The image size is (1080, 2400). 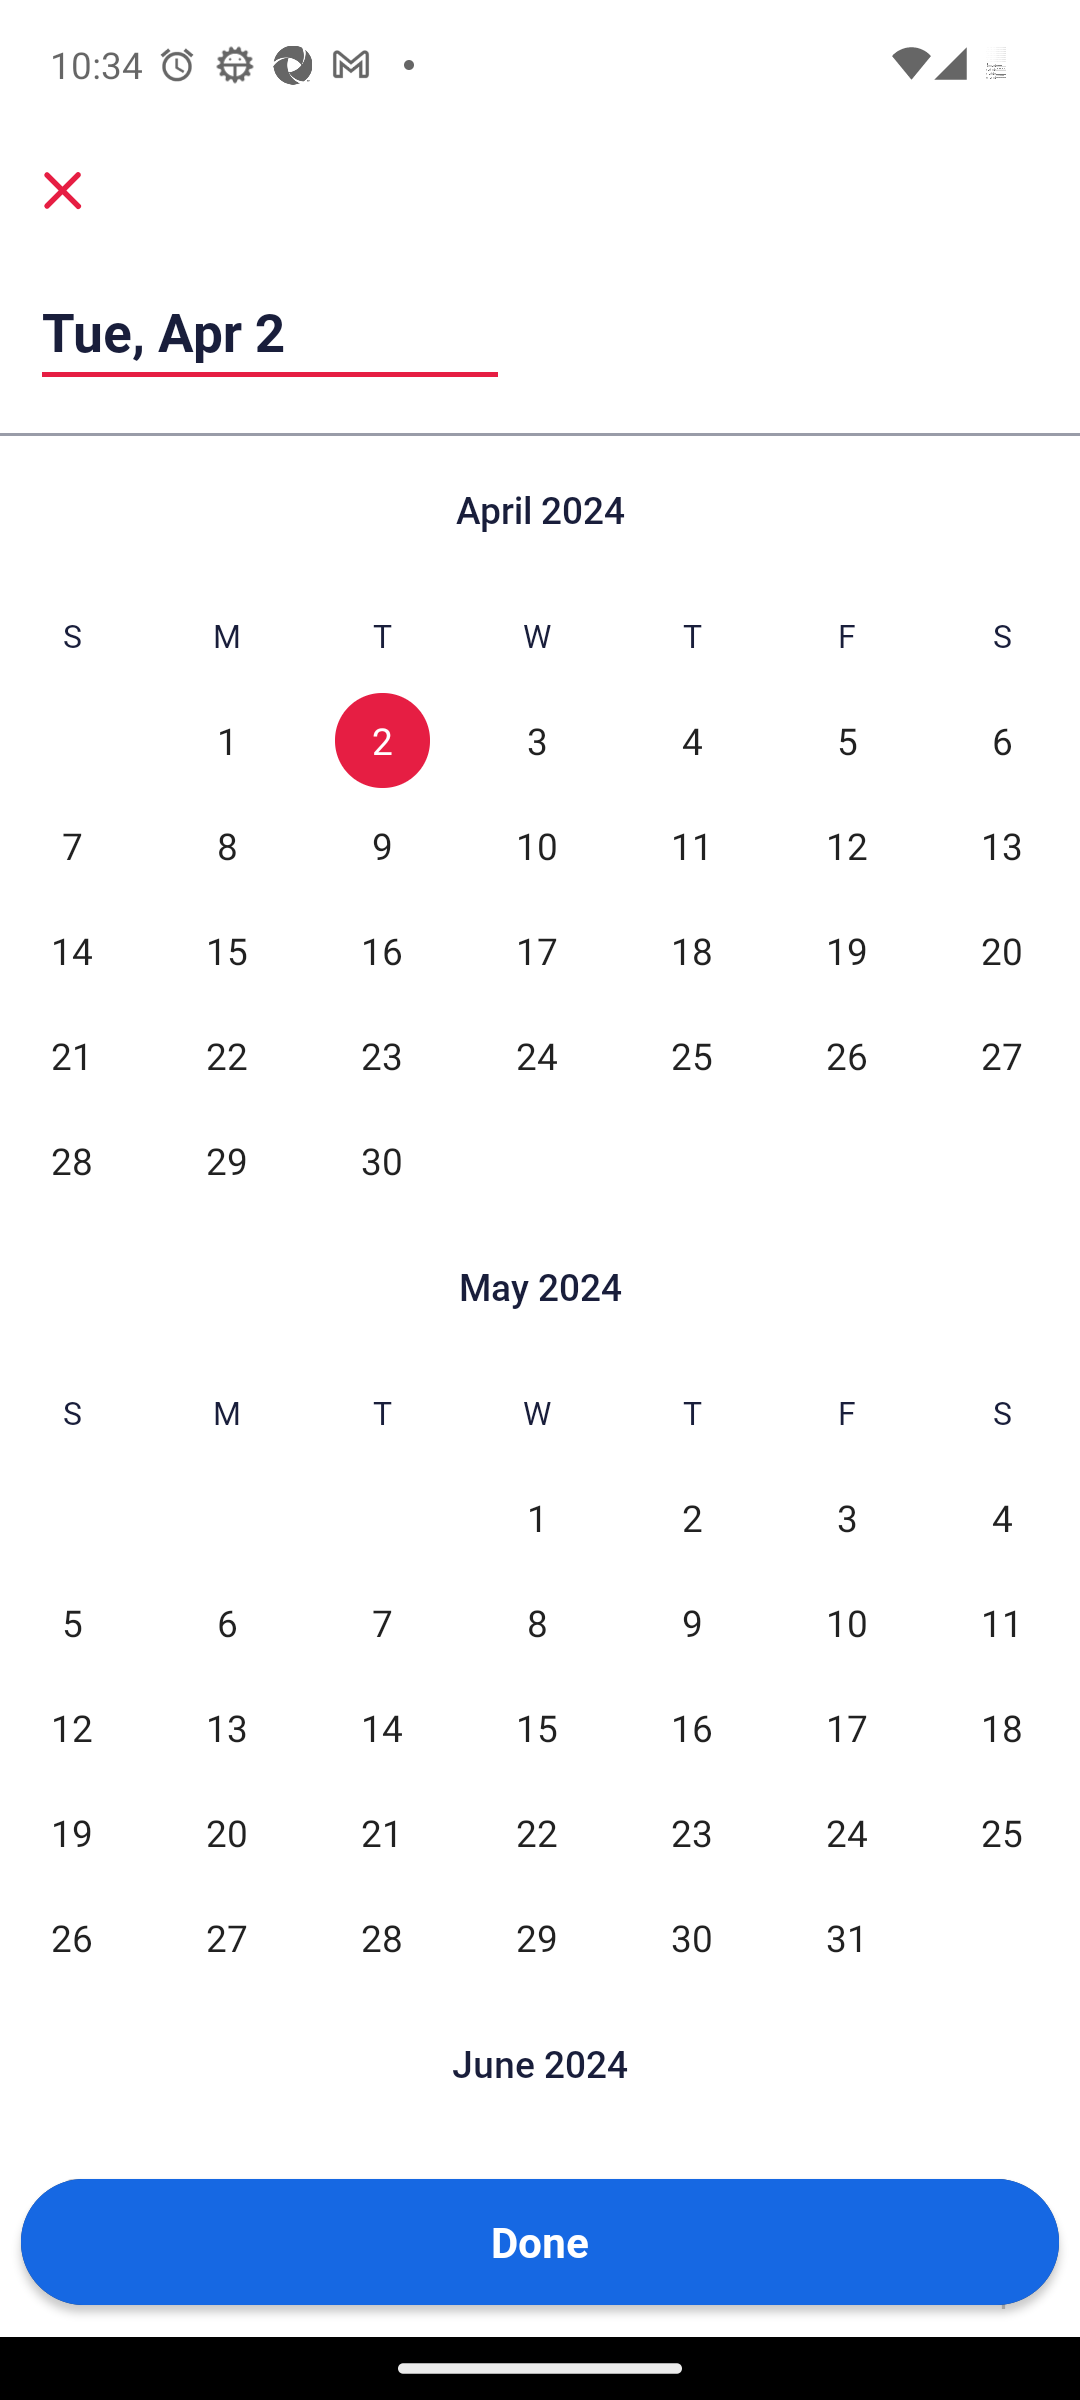 What do you see at coordinates (536, 1516) in the screenshot?
I see `1 Wed, May 1, Not Selected` at bounding box center [536, 1516].